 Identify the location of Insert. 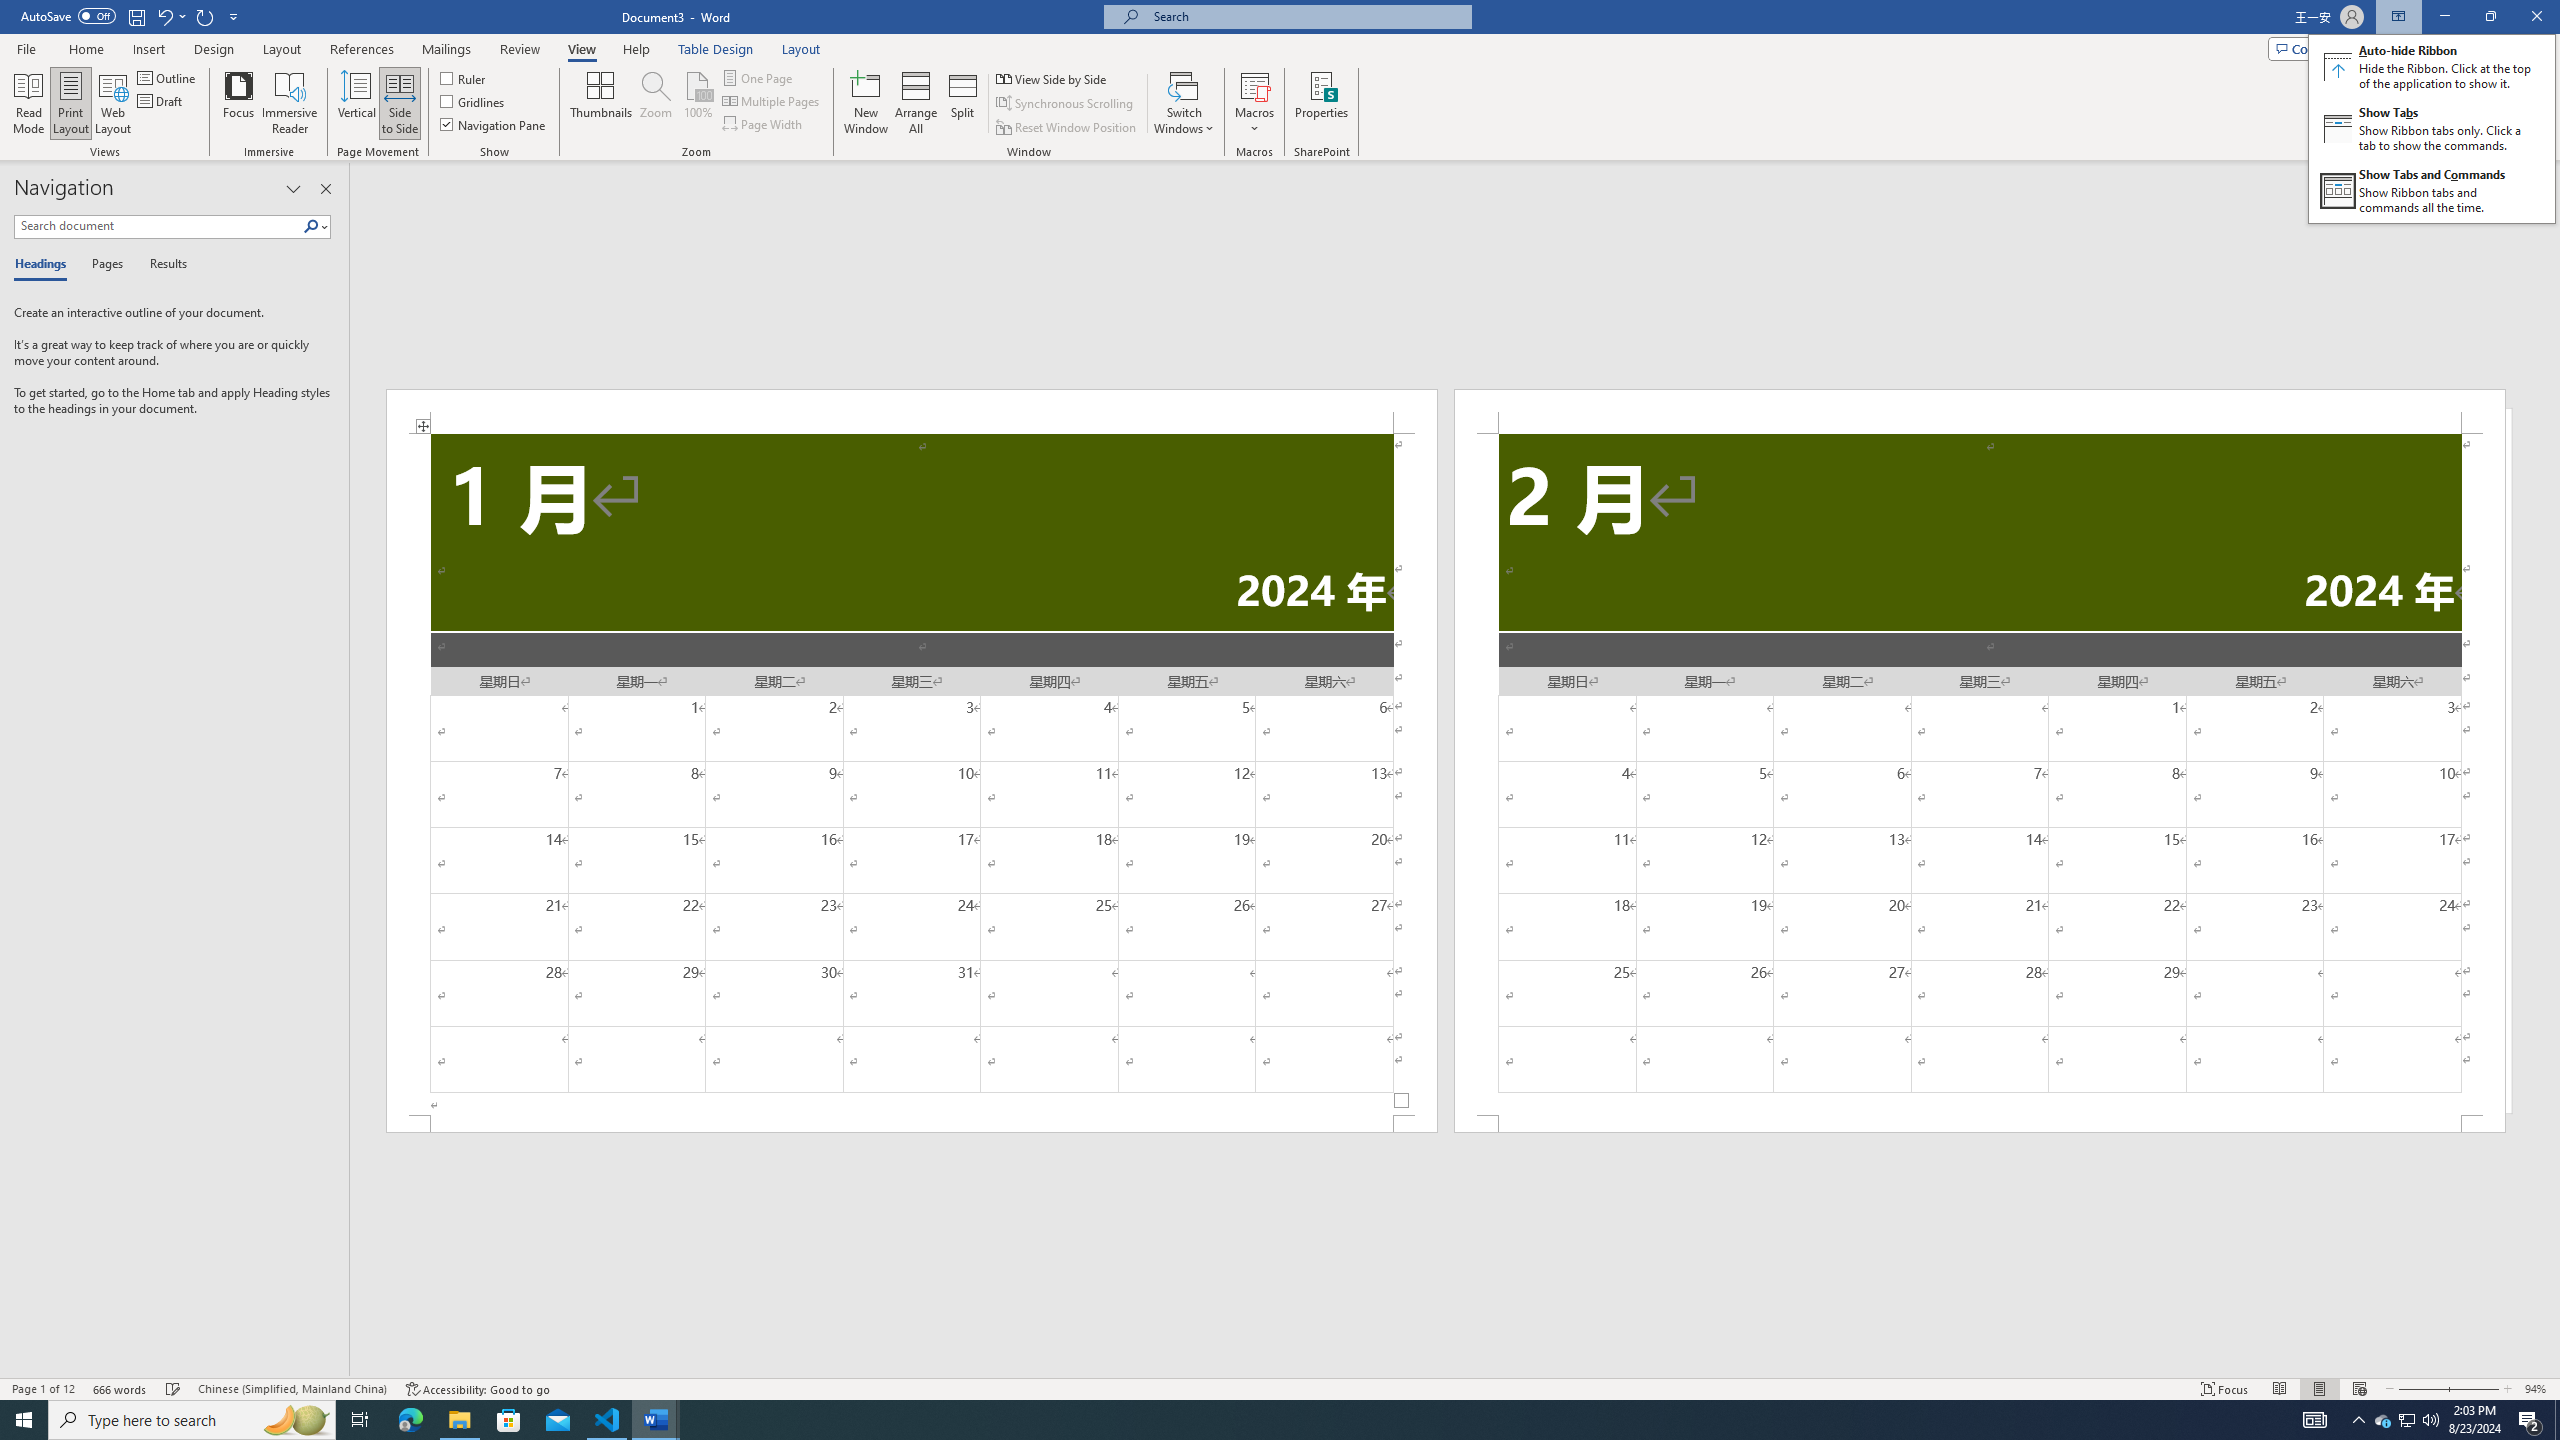
(772, 100).